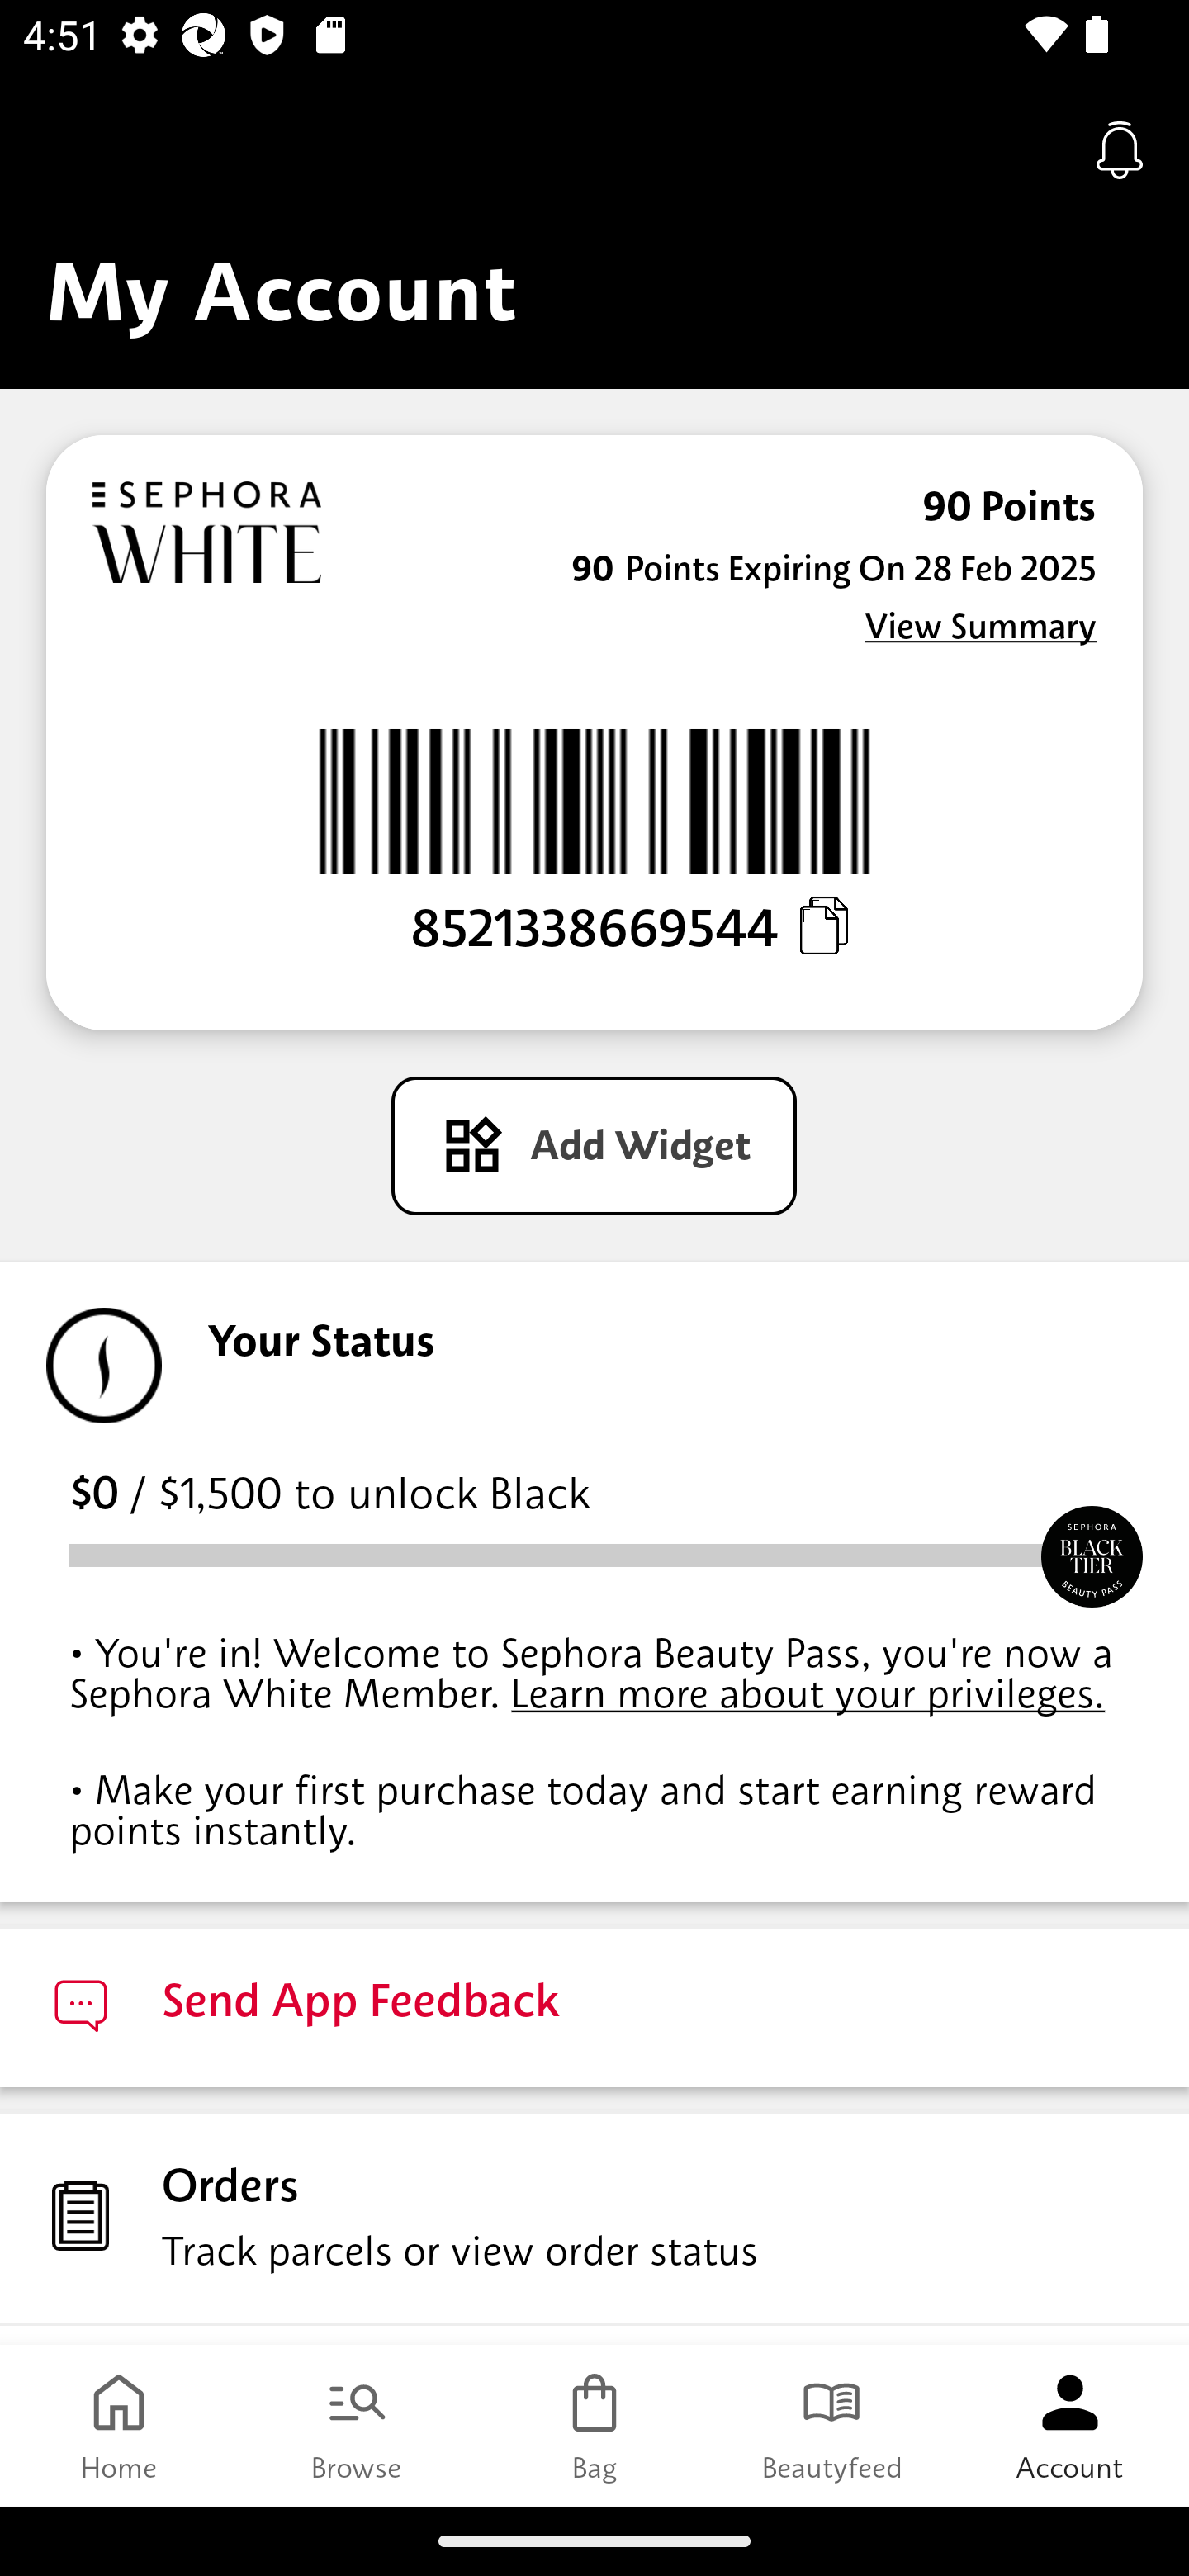 The height and width of the screenshot is (2576, 1189). What do you see at coordinates (119, 2425) in the screenshot?
I see `Home` at bounding box center [119, 2425].